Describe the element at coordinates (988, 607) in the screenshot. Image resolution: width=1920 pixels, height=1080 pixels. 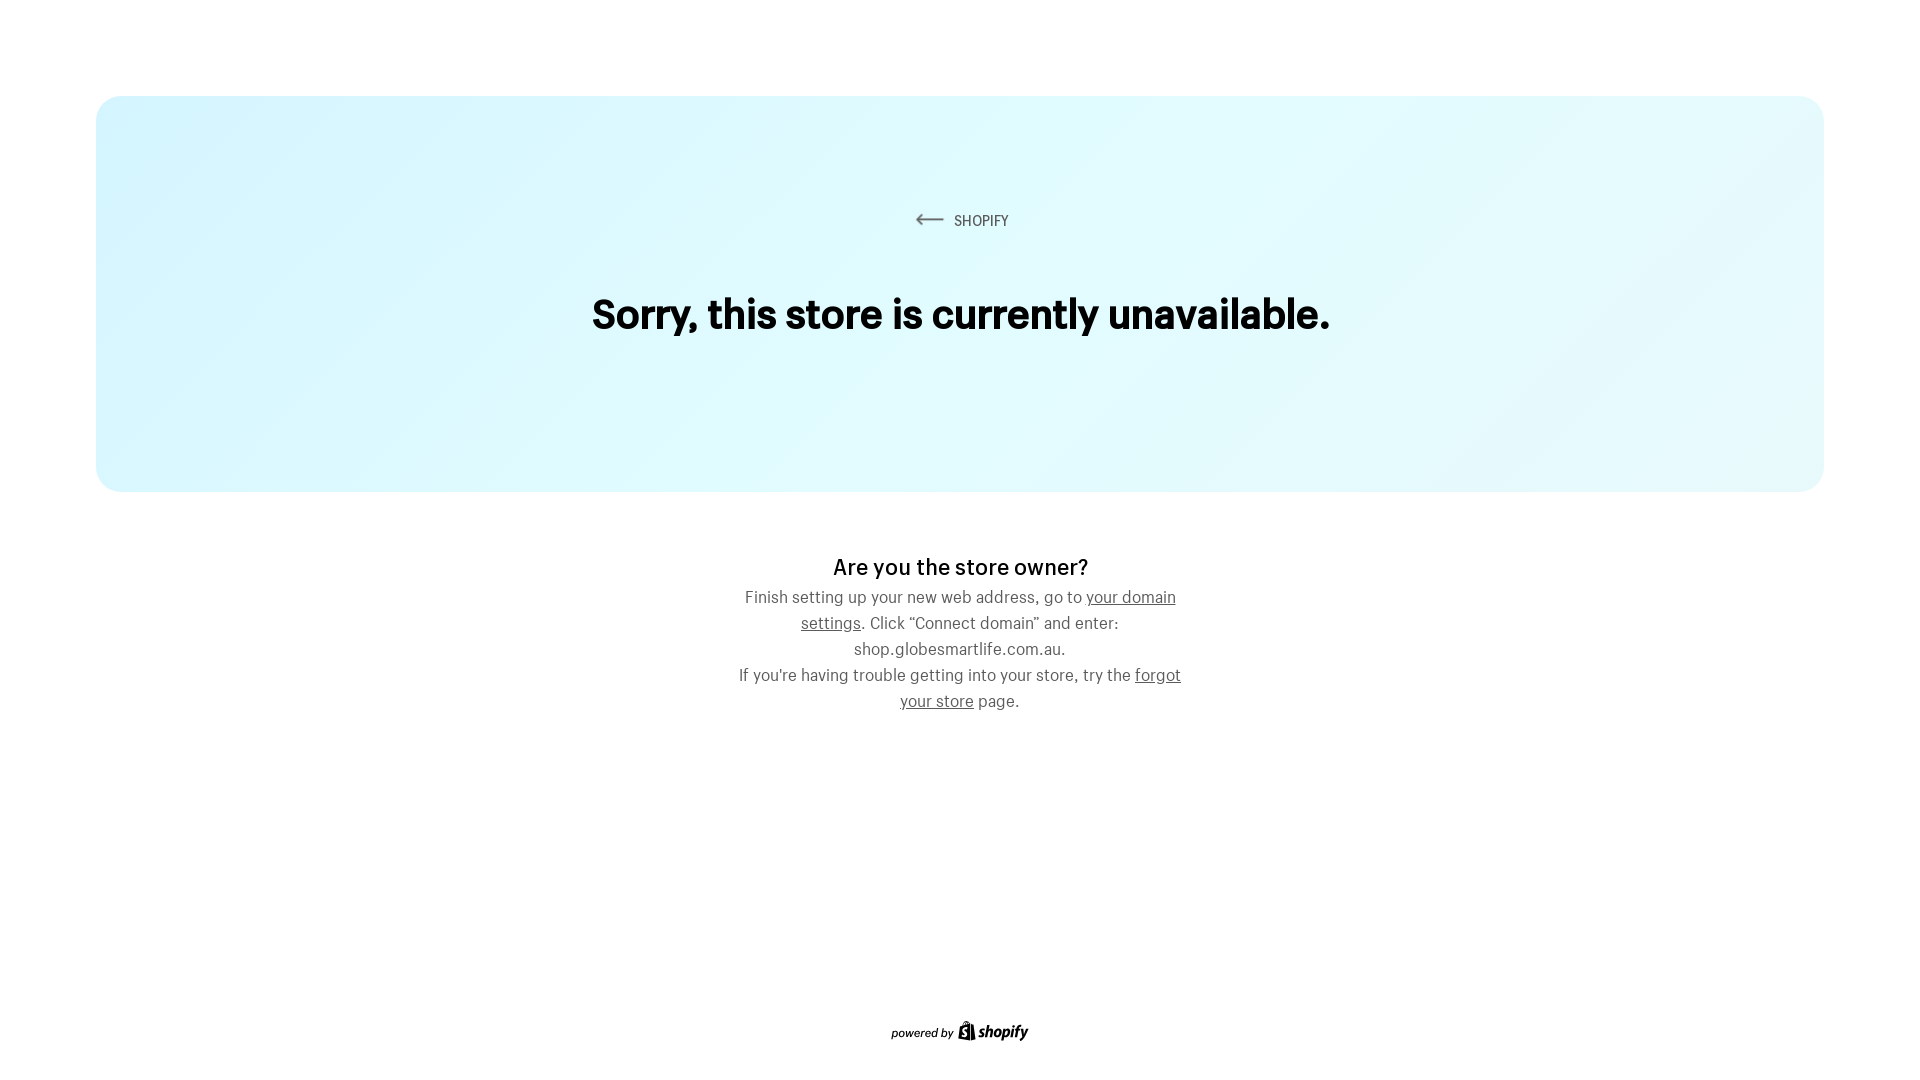
I see `your domain settings` at that location.